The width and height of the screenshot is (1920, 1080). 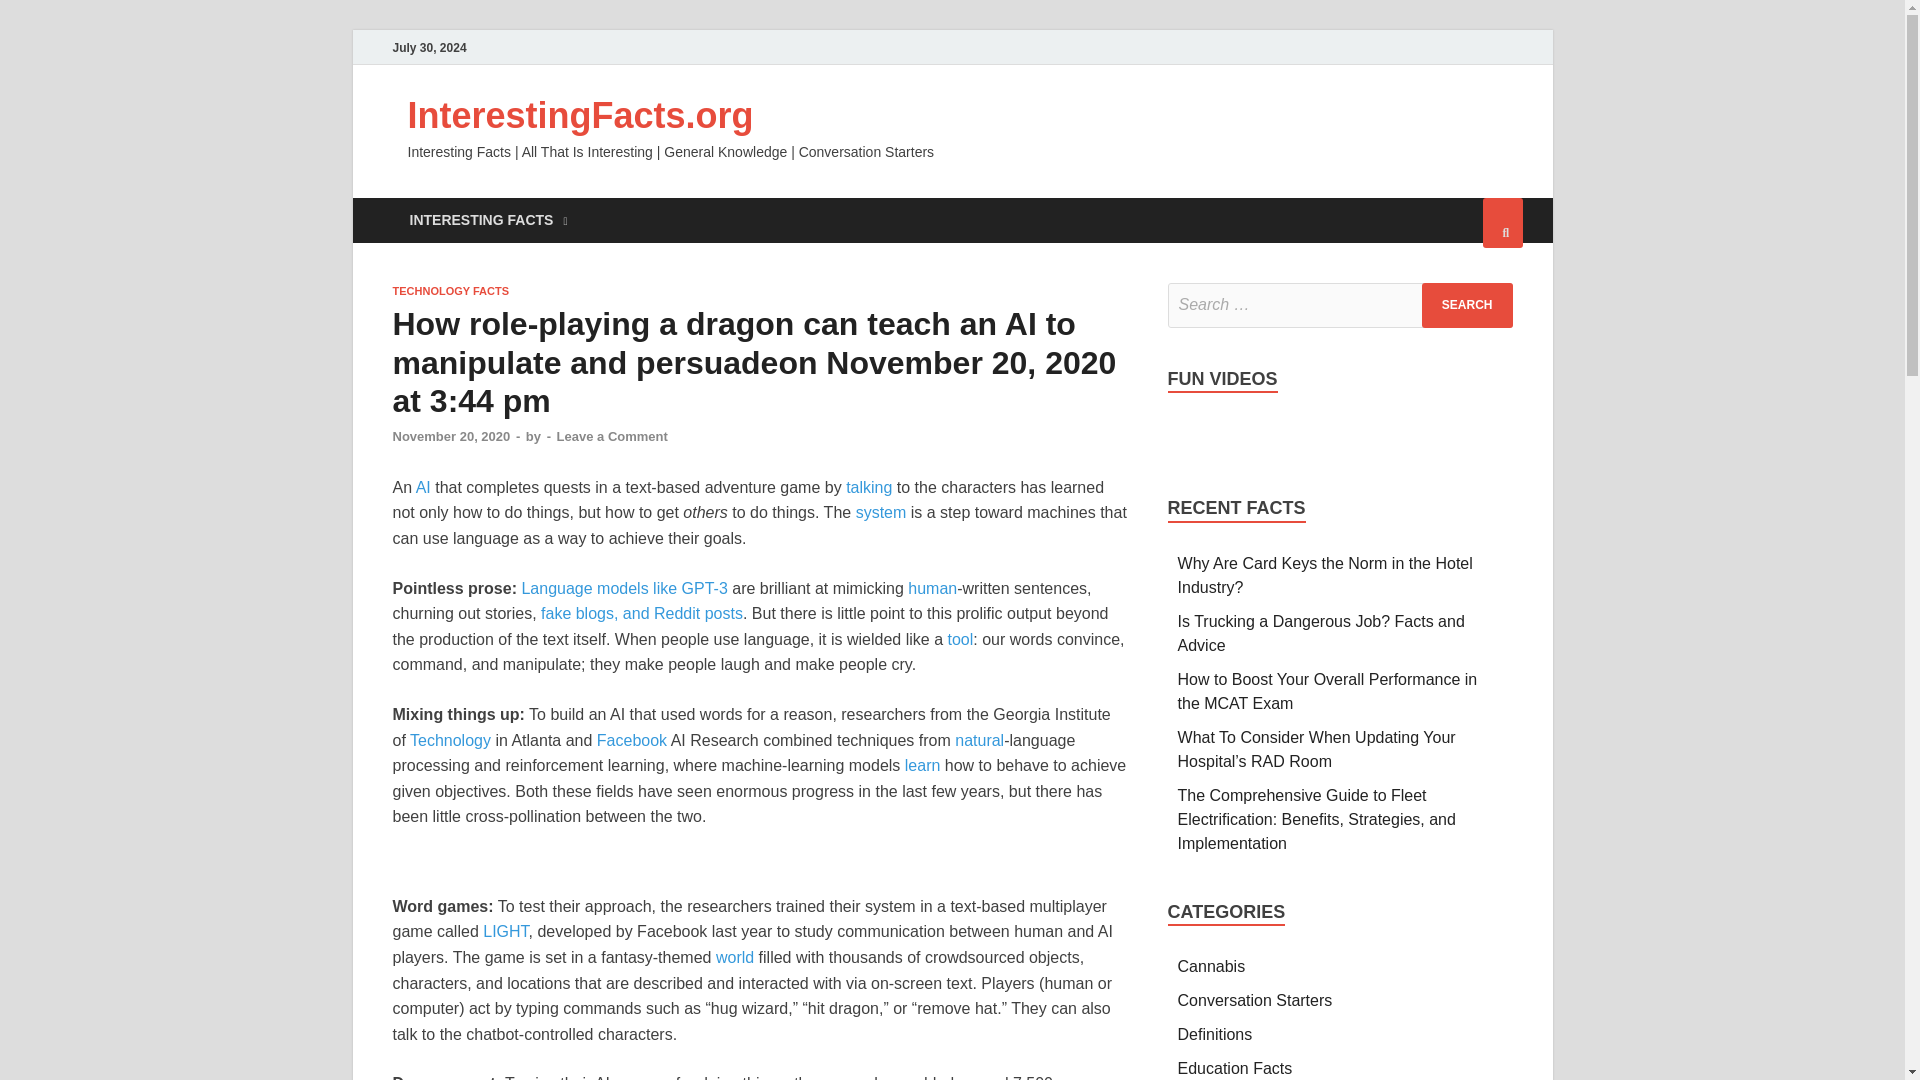 What do you see at coordinates (580, 116) in the screenshot?
I see `InterestingFacts.org` at bounding box center [580, 116].